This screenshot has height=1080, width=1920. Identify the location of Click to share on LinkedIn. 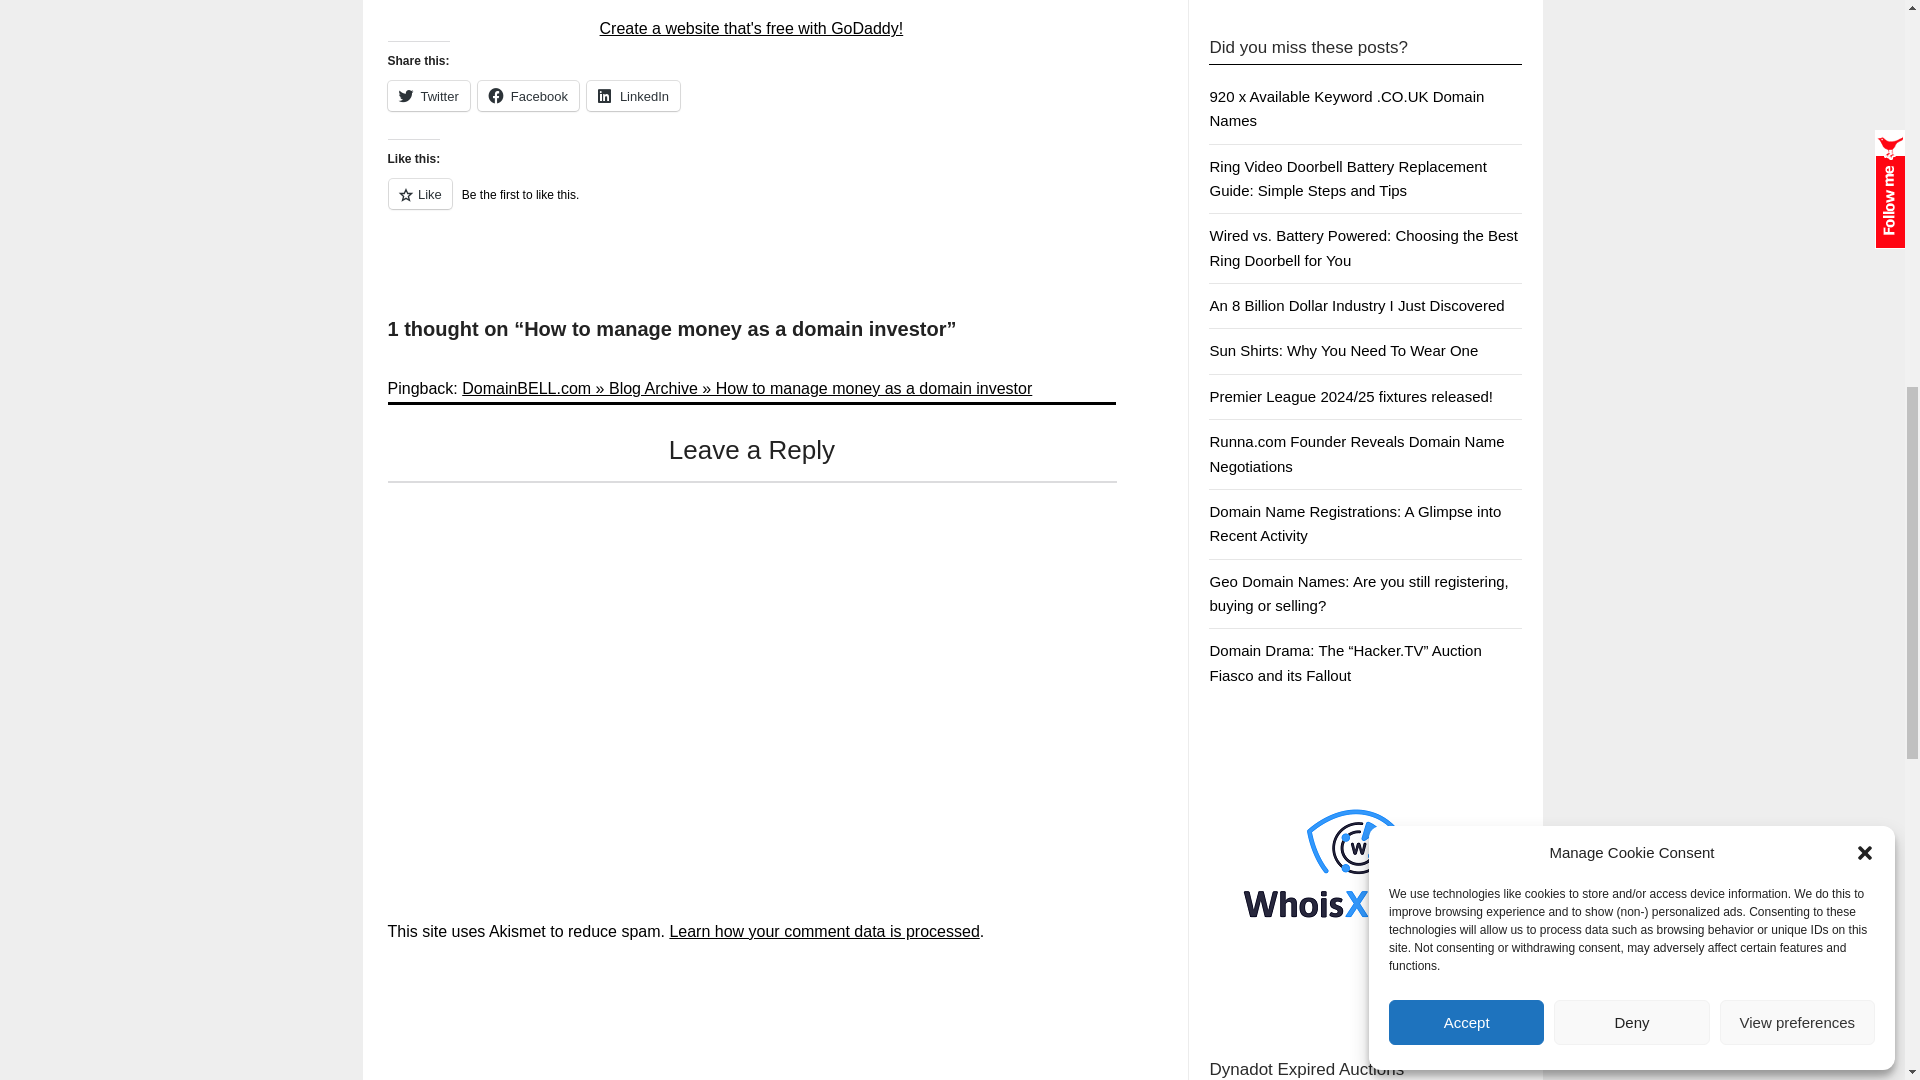
(633, 96).